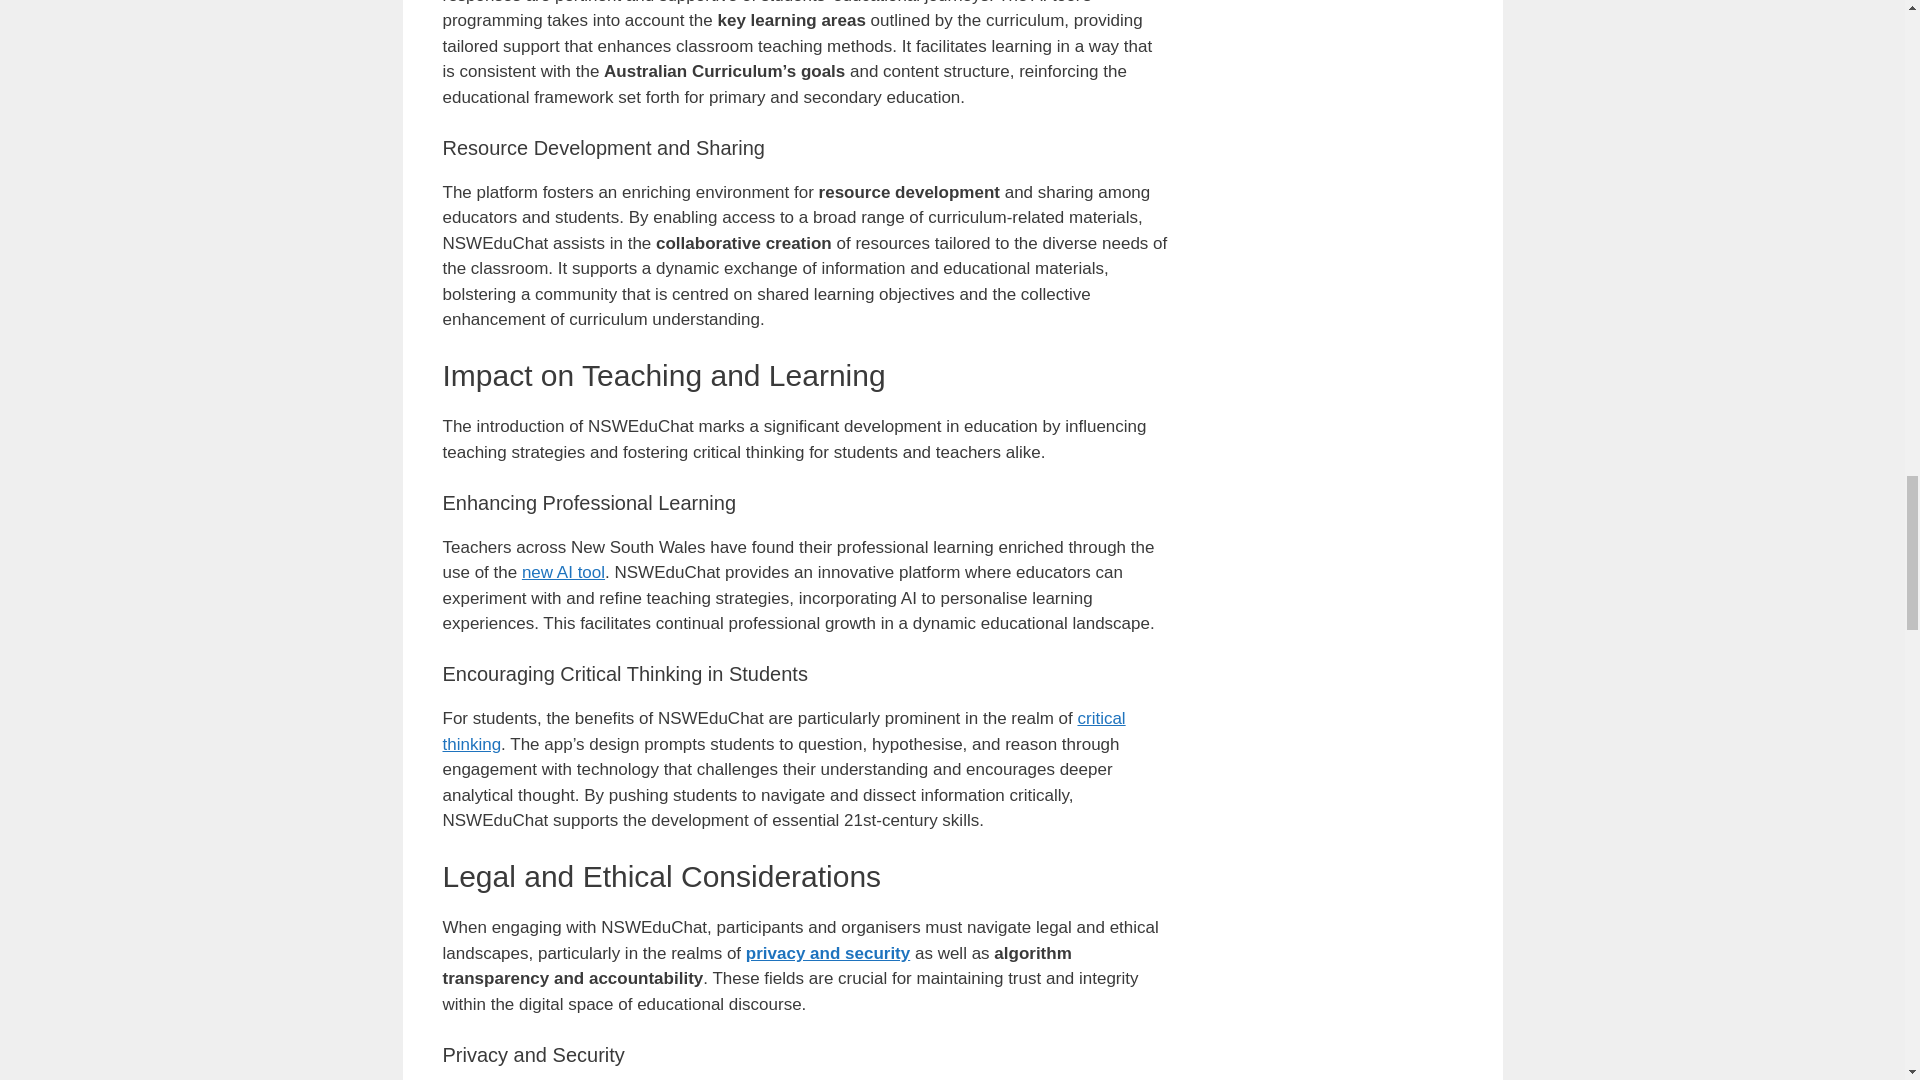 The width and height of the screenshot is (1920, 1080). What do you see at coordinates (563, 572) in the screenshot?
I see `new AI tool` at bounding box center [563, 572].